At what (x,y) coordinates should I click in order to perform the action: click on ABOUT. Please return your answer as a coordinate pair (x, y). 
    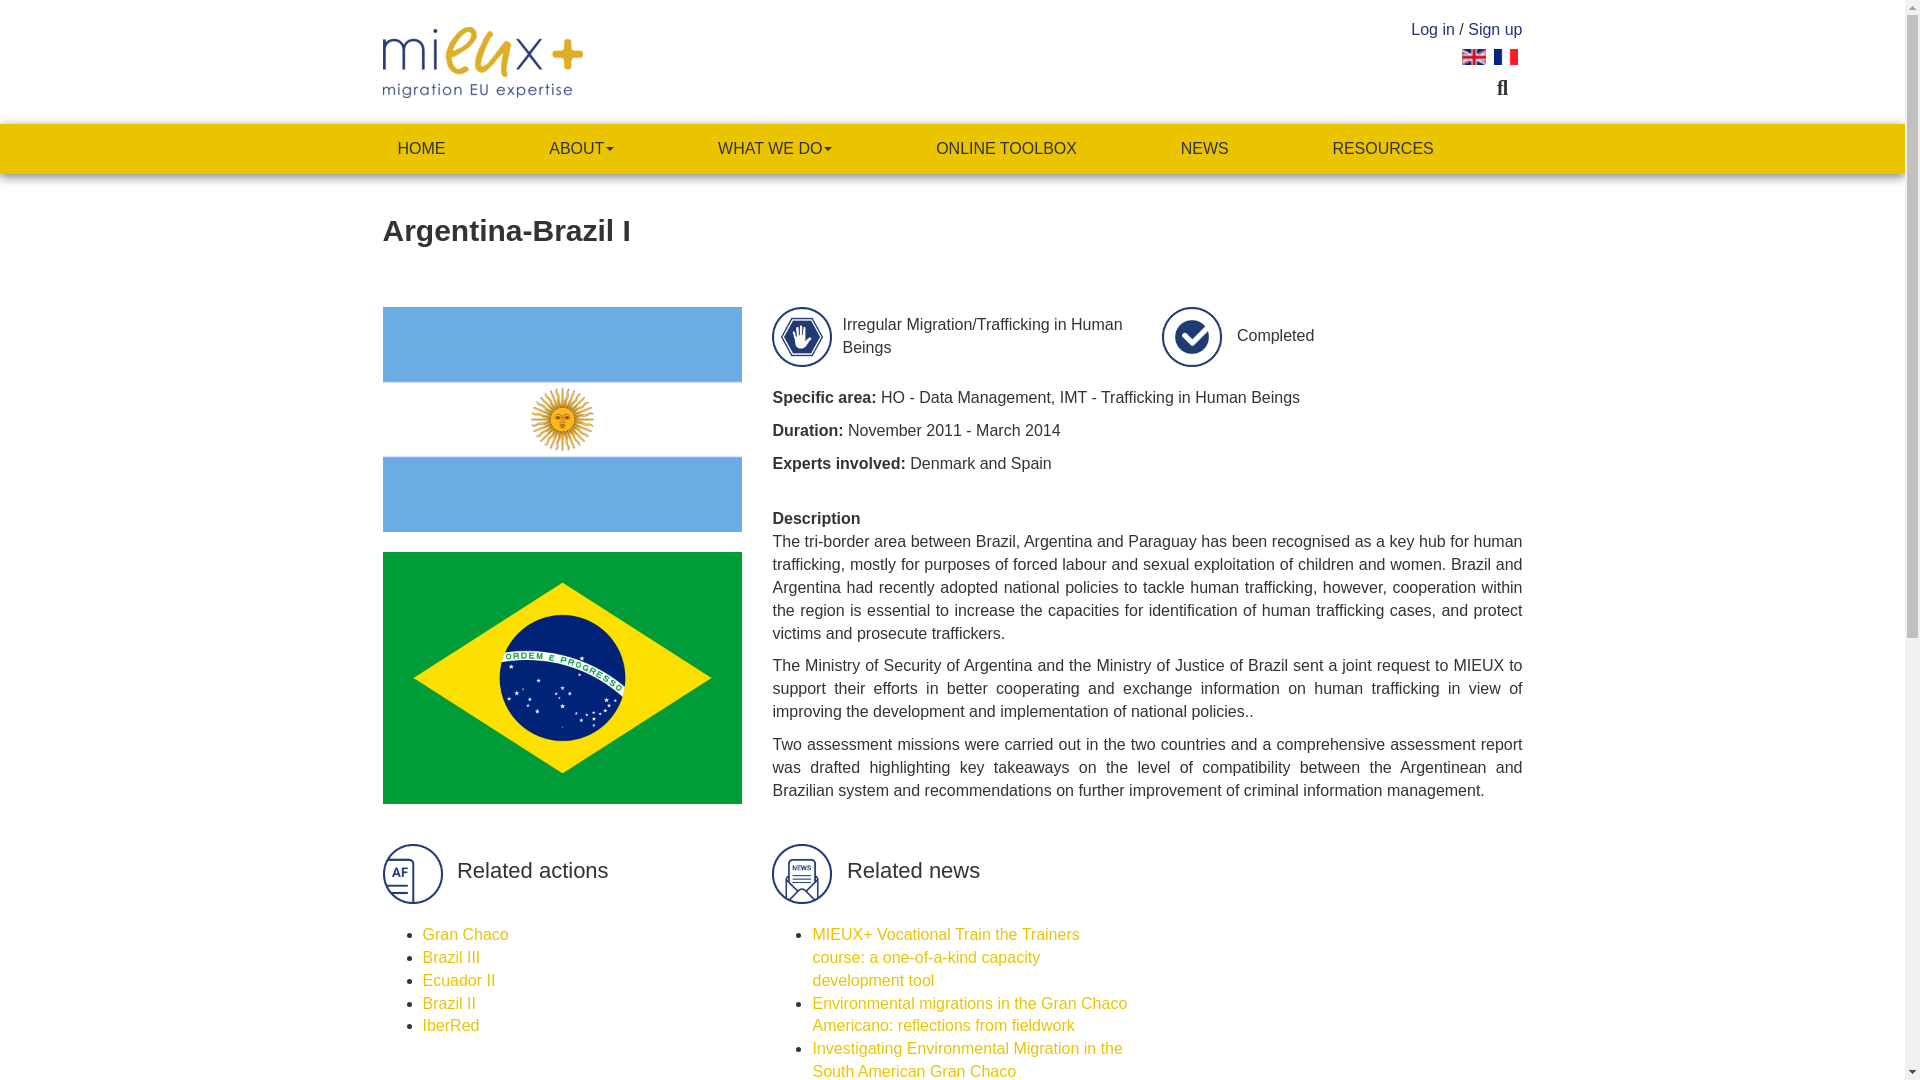
    Looking at the image, I should click on (581, 148).